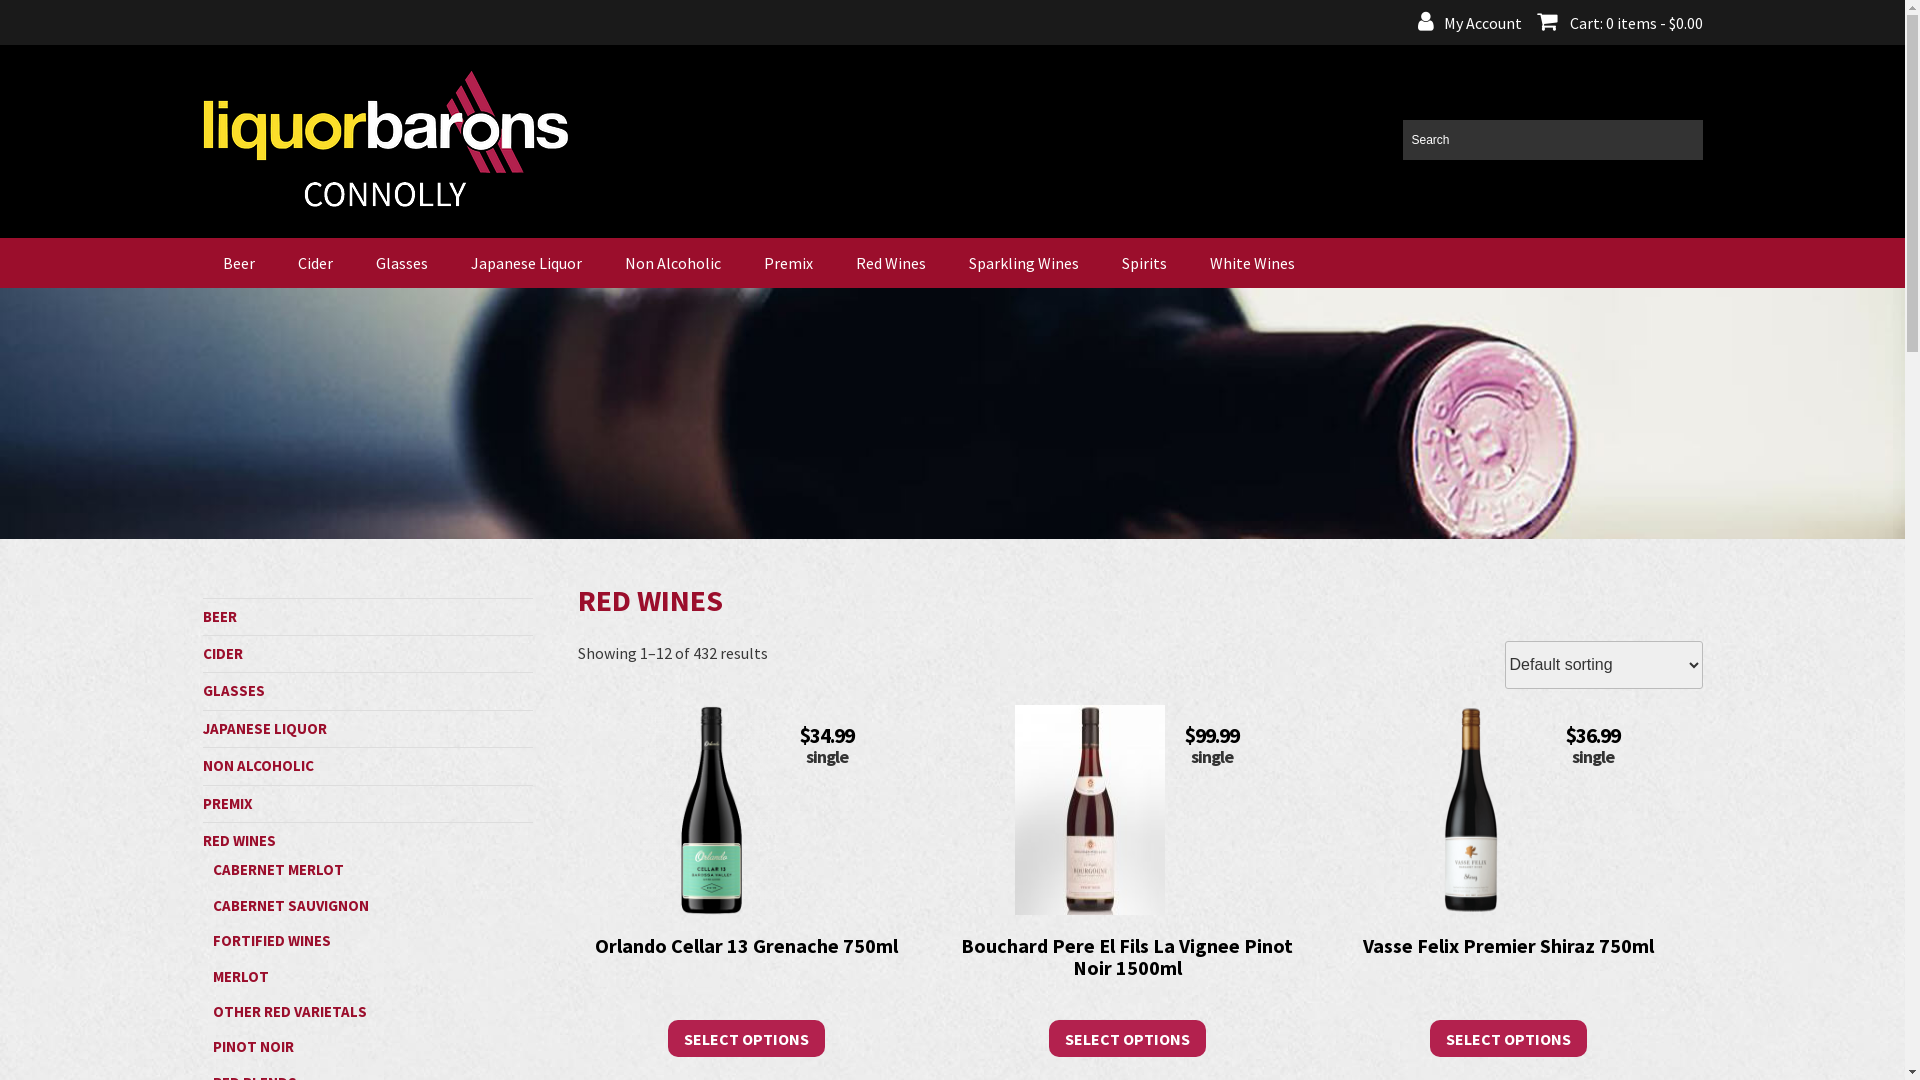 This screenshot has height=1080, width=1920. I want to click on Spirits, so click(1144, 263).